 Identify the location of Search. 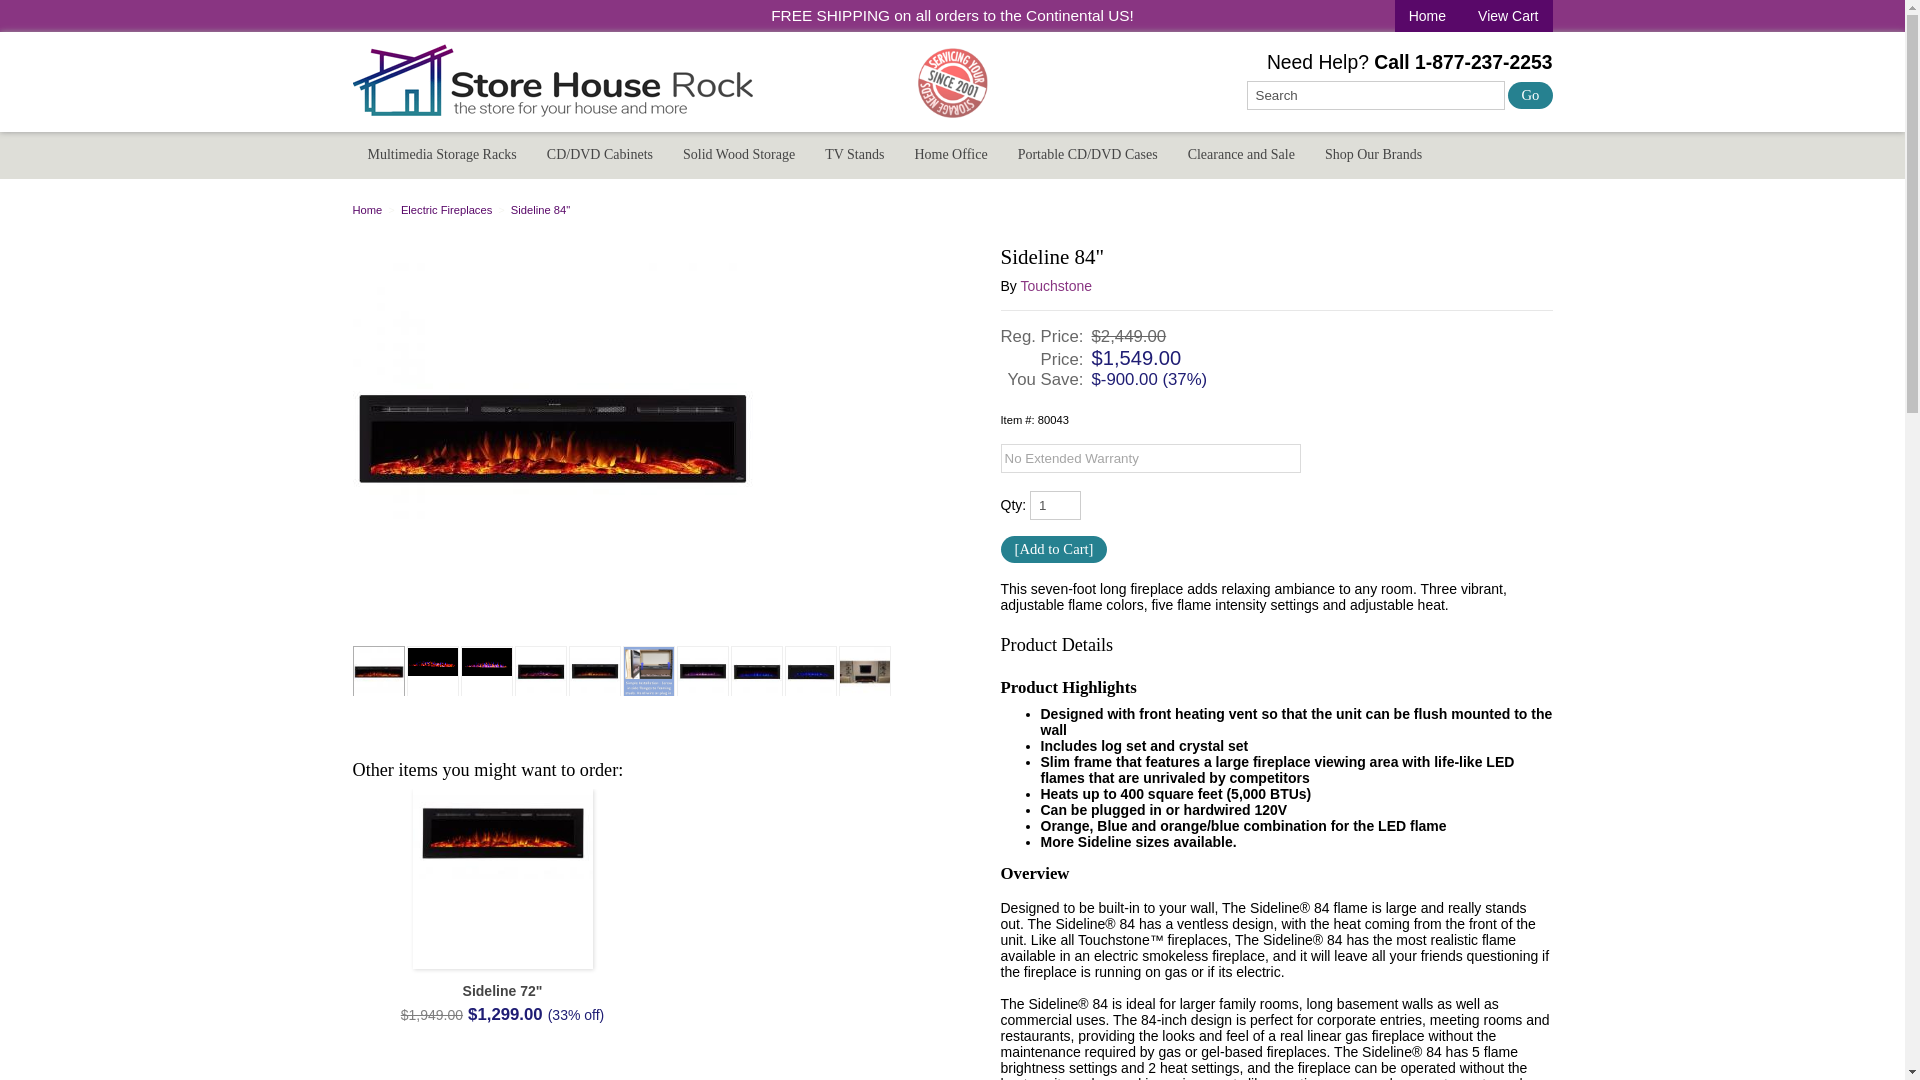
(1374, 96).